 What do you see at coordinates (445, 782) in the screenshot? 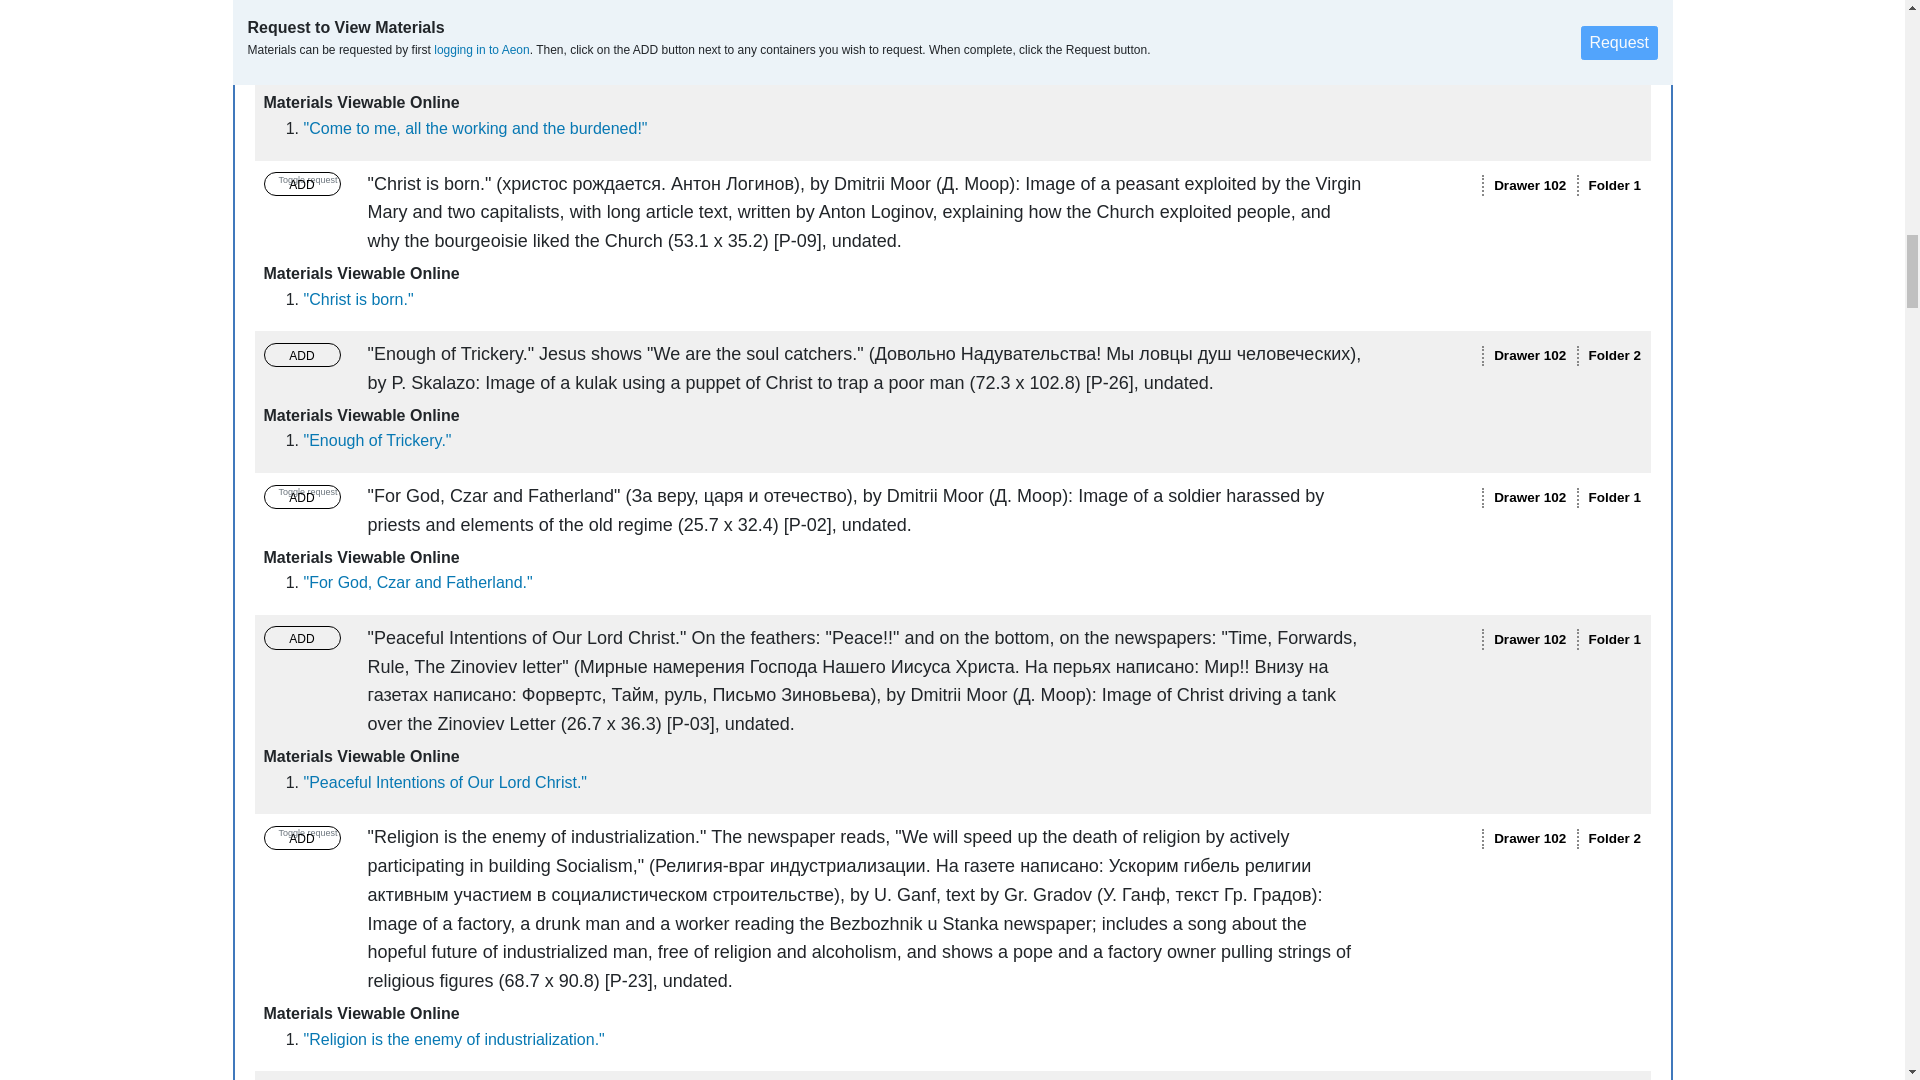
I see `"Peaceful Intentions of Our Lord Christ."` at bounding box center [445, 782].